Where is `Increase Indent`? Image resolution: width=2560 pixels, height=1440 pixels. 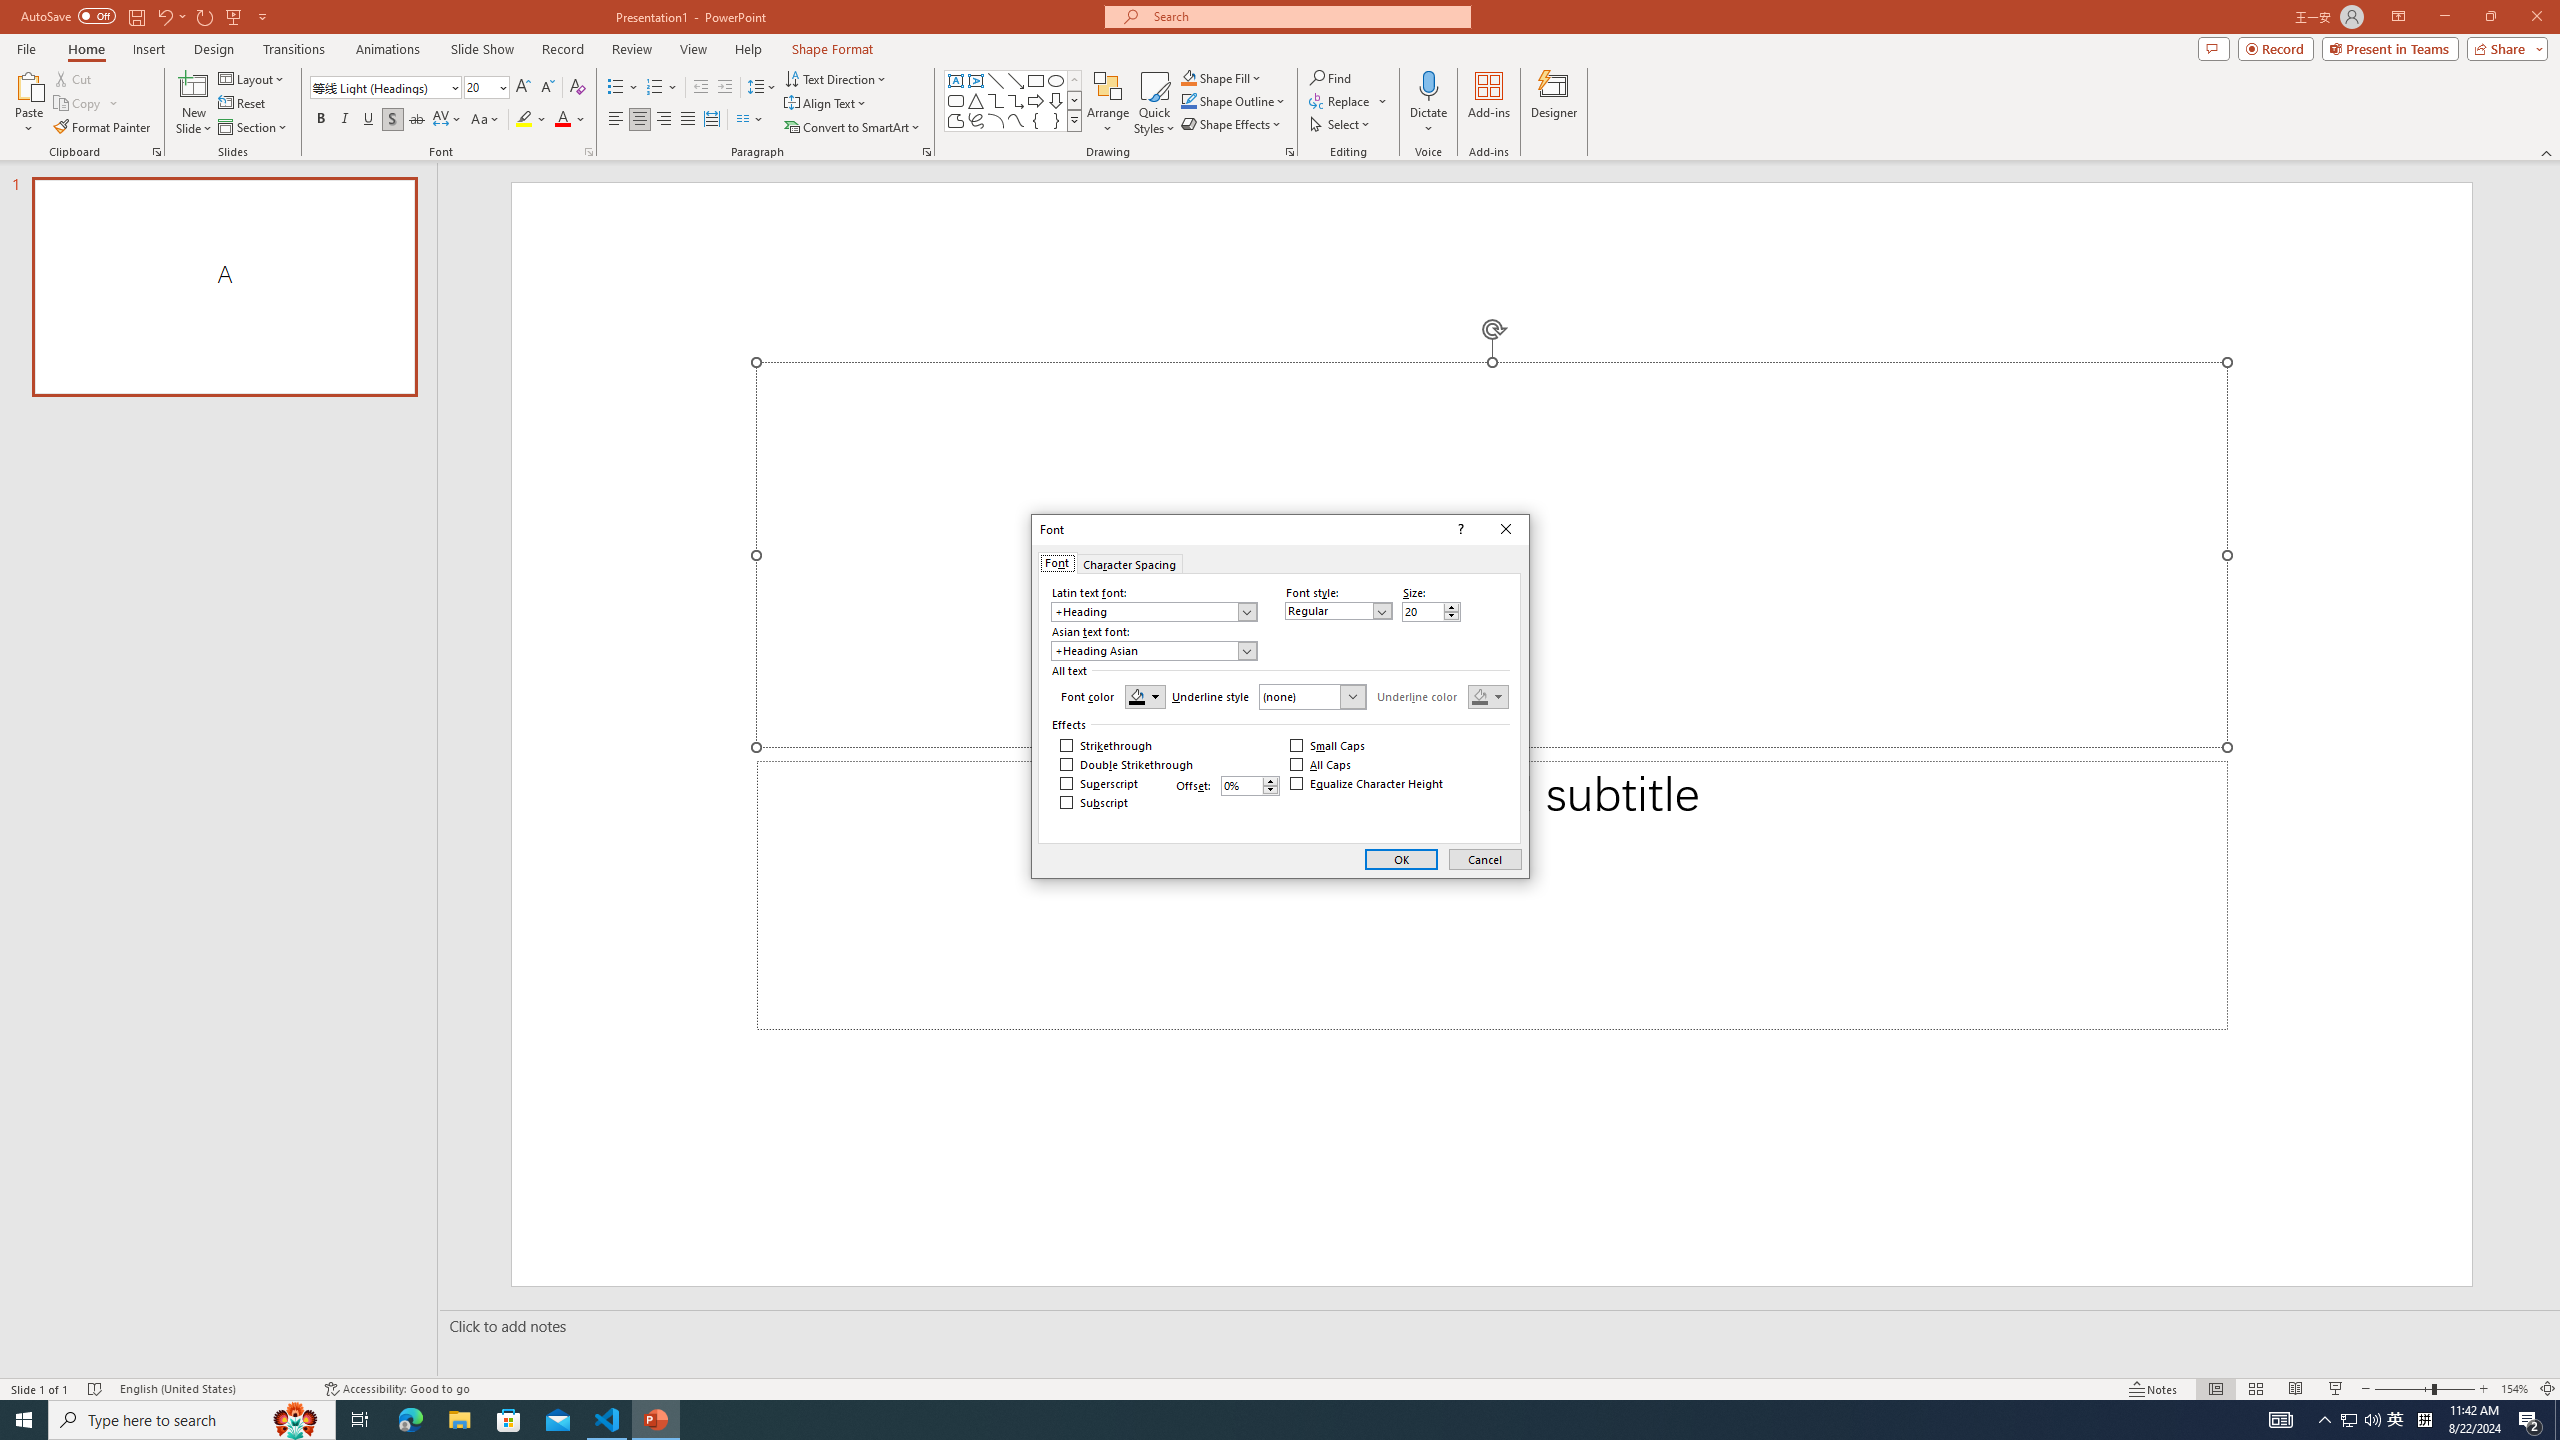
Increase Indent is located at coordinates (296, 1420).